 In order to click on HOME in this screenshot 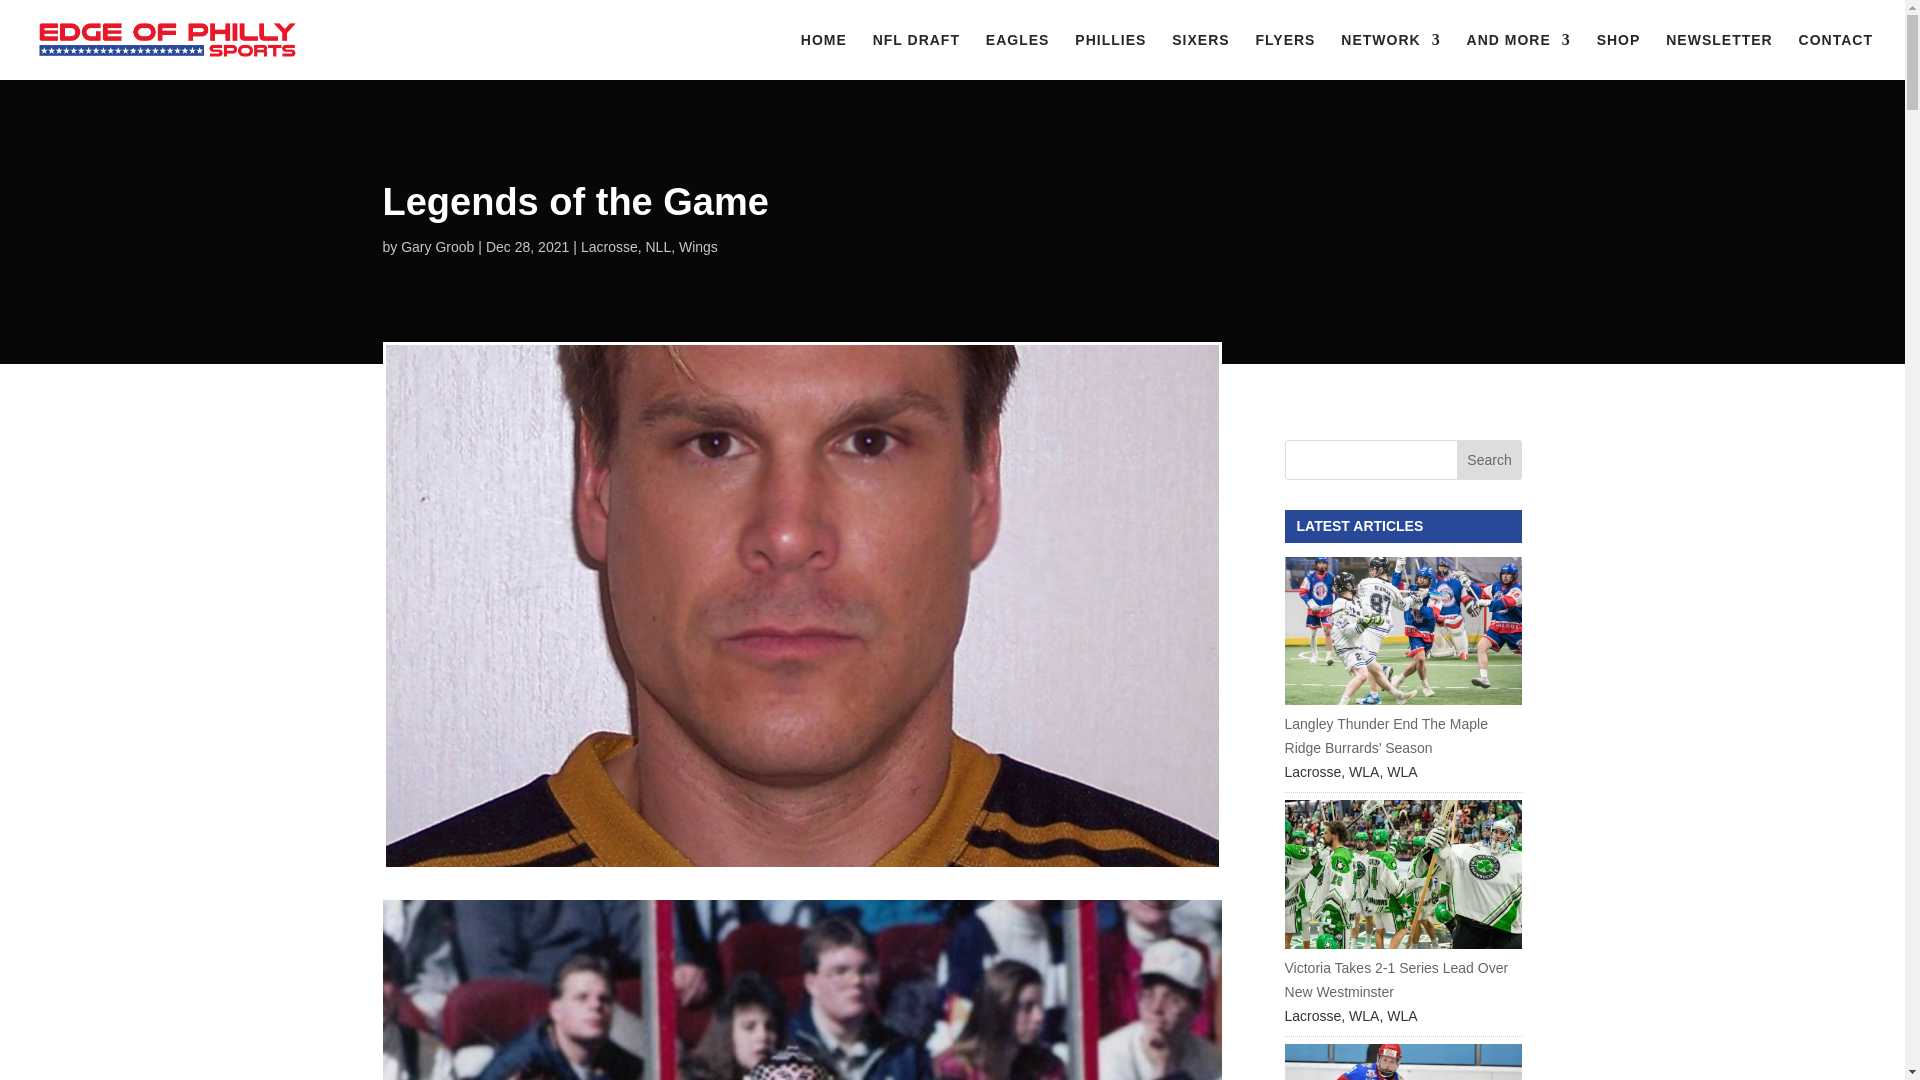, I will do `click(823, 56)`.